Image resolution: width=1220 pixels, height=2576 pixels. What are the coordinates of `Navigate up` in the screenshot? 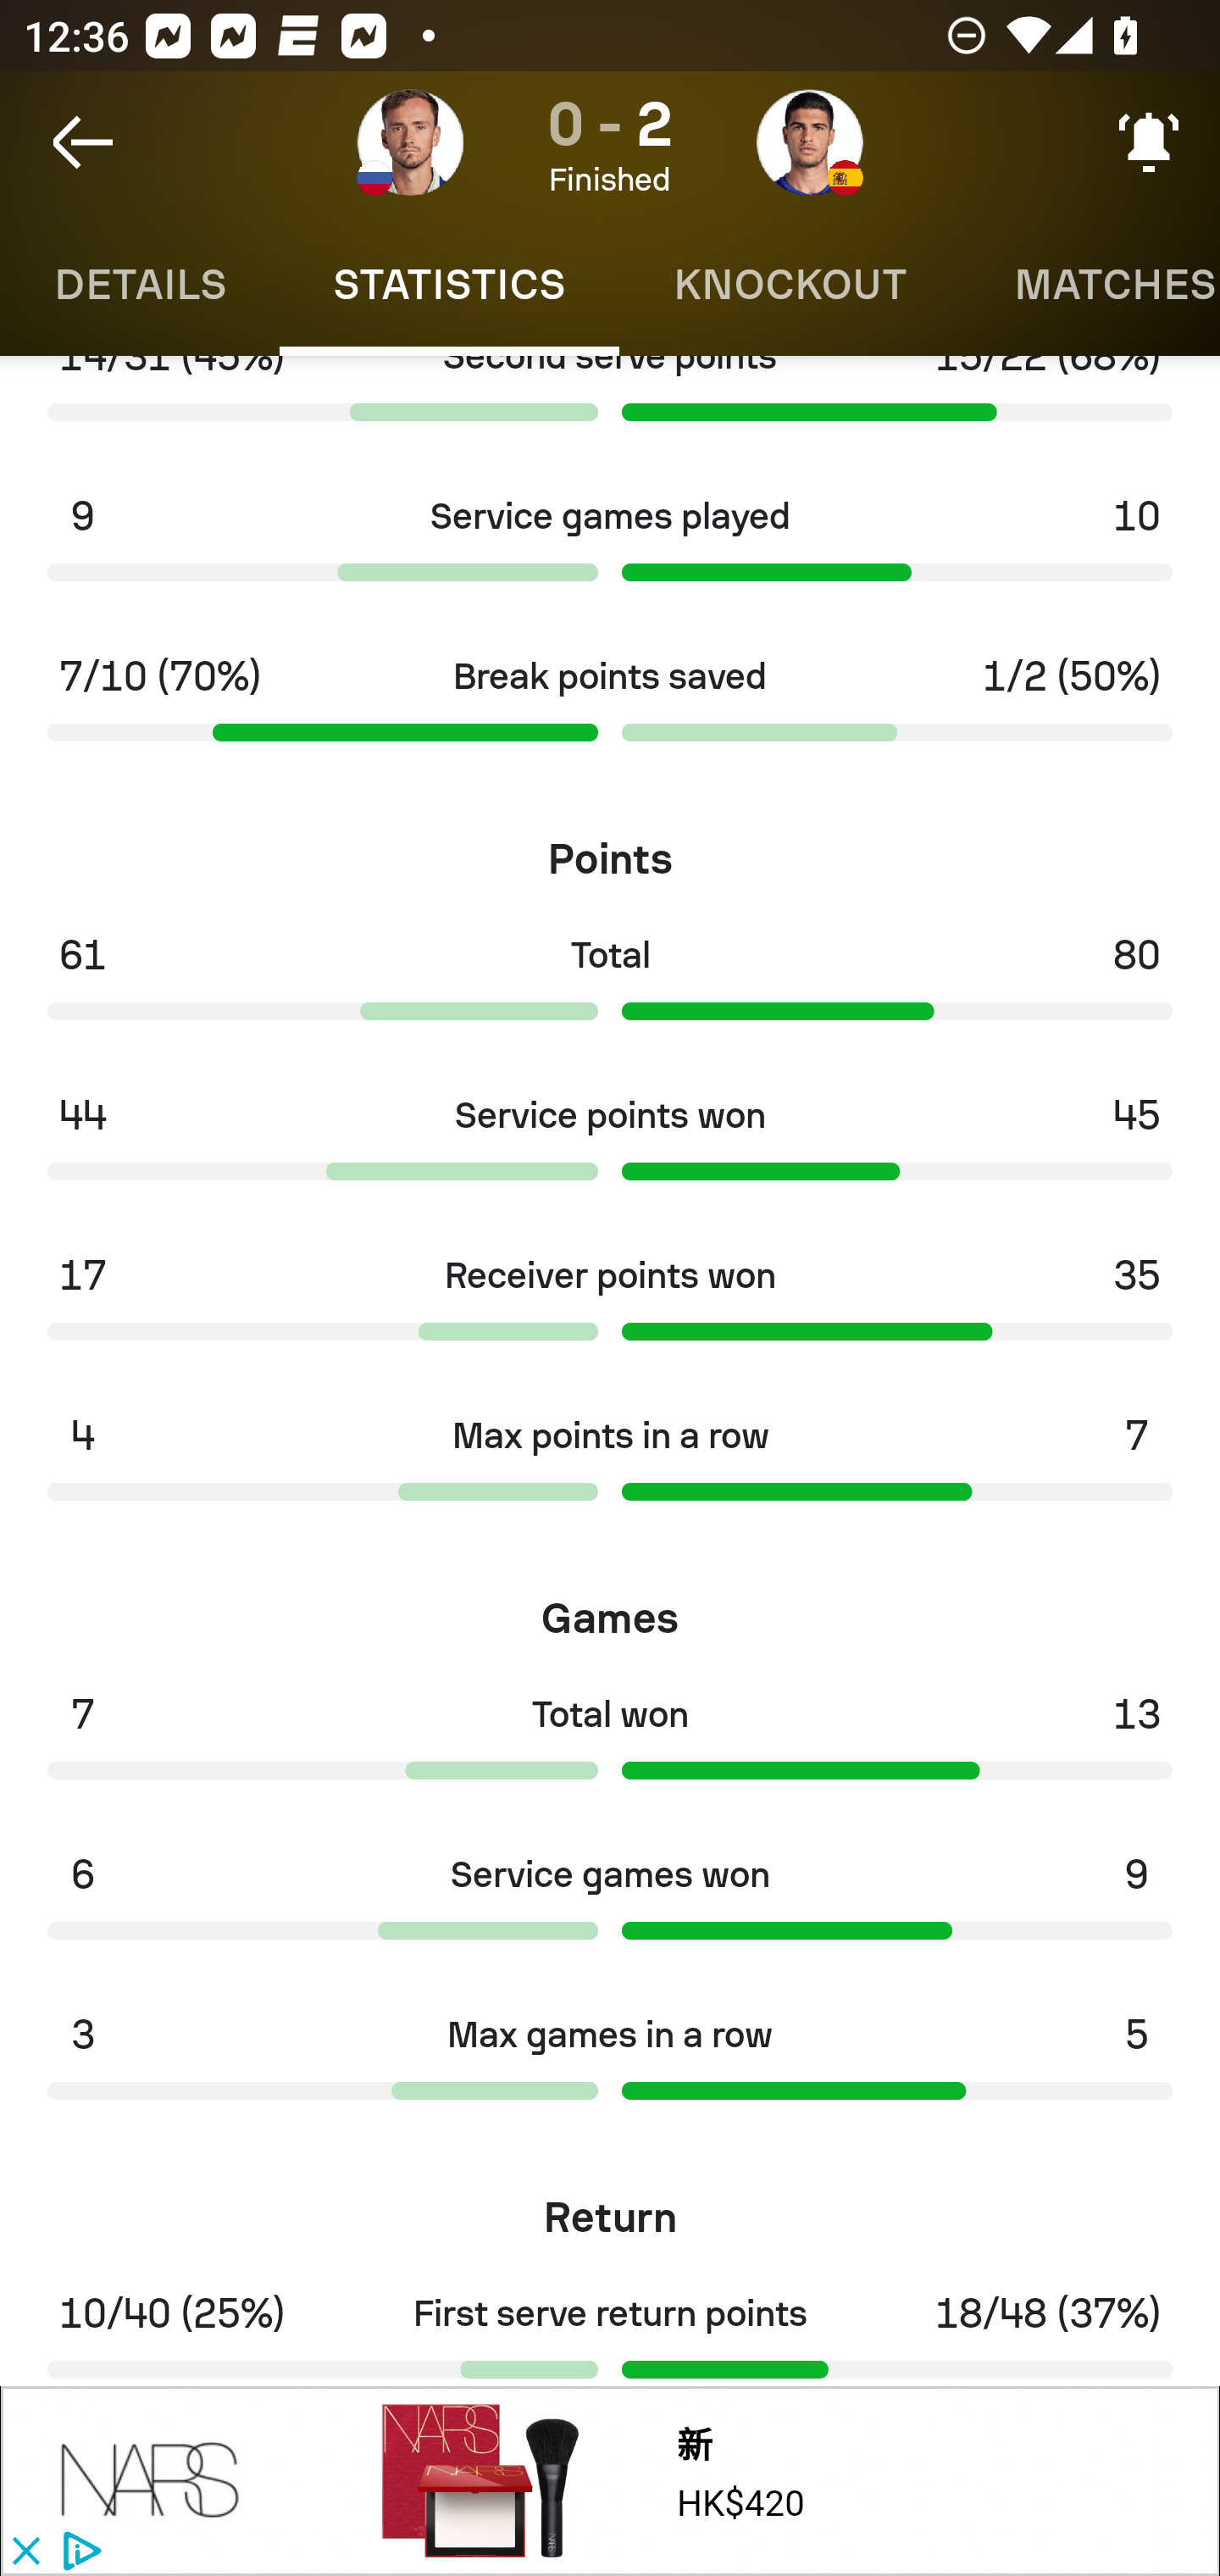 It's located at (83, 142).